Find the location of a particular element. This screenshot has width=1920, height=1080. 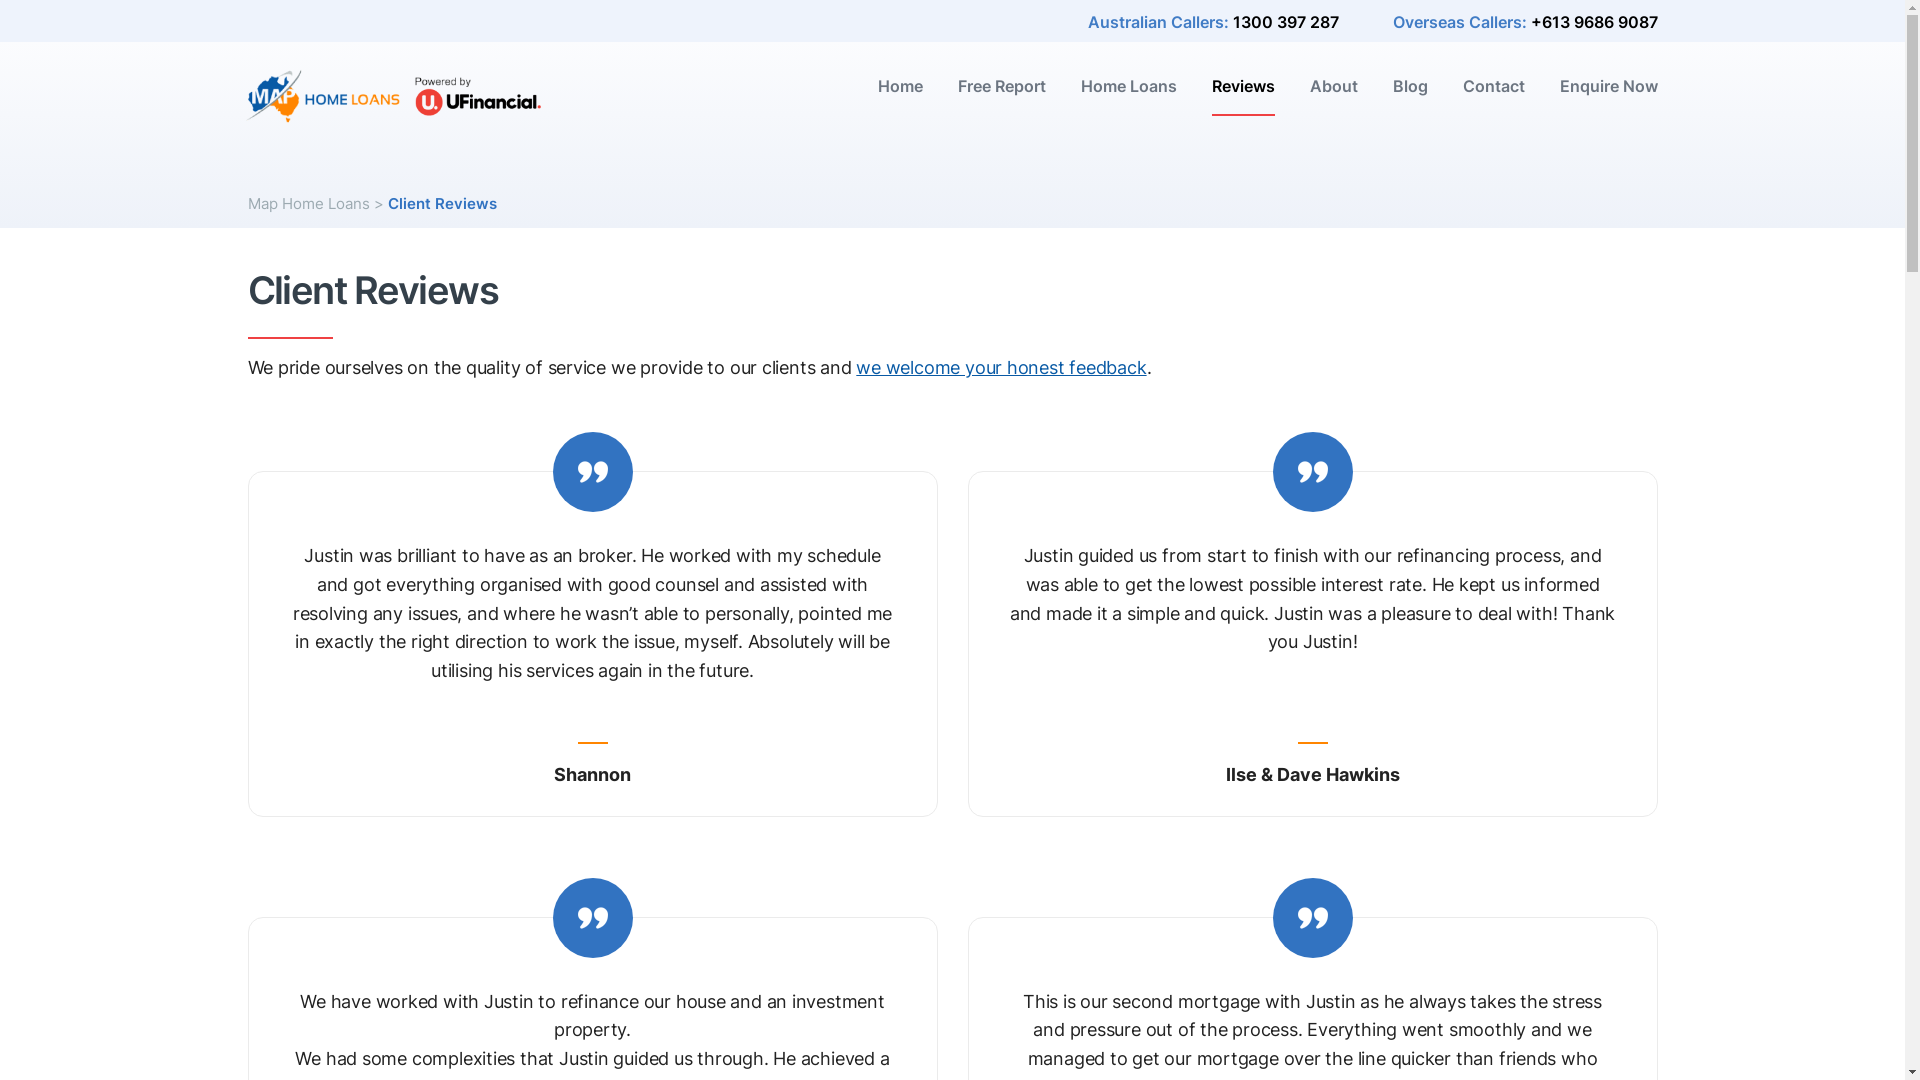

we welcome your honest feedback is located at coordinates (1001, 368).